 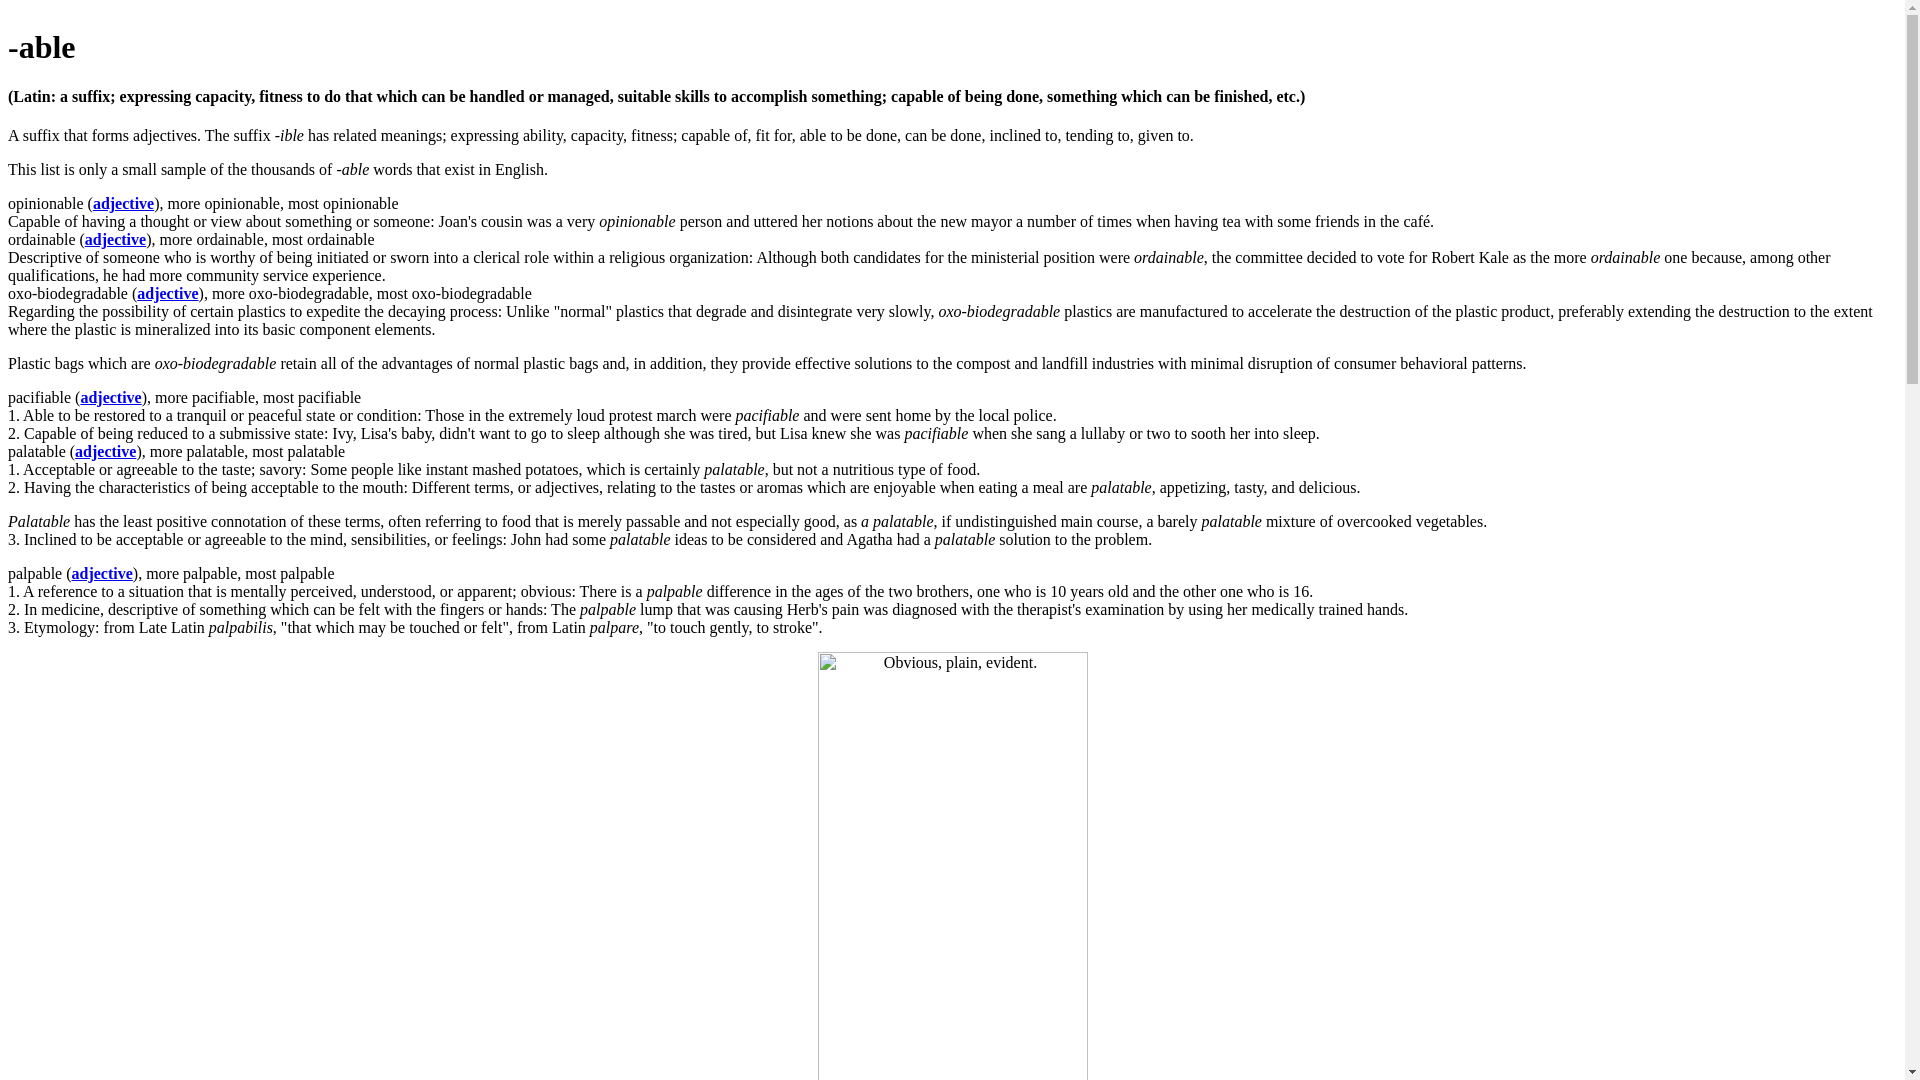 What do you see at coordinates (122, 203) in the screenshot?
I see `adjective` at bounding box center [122, 203].